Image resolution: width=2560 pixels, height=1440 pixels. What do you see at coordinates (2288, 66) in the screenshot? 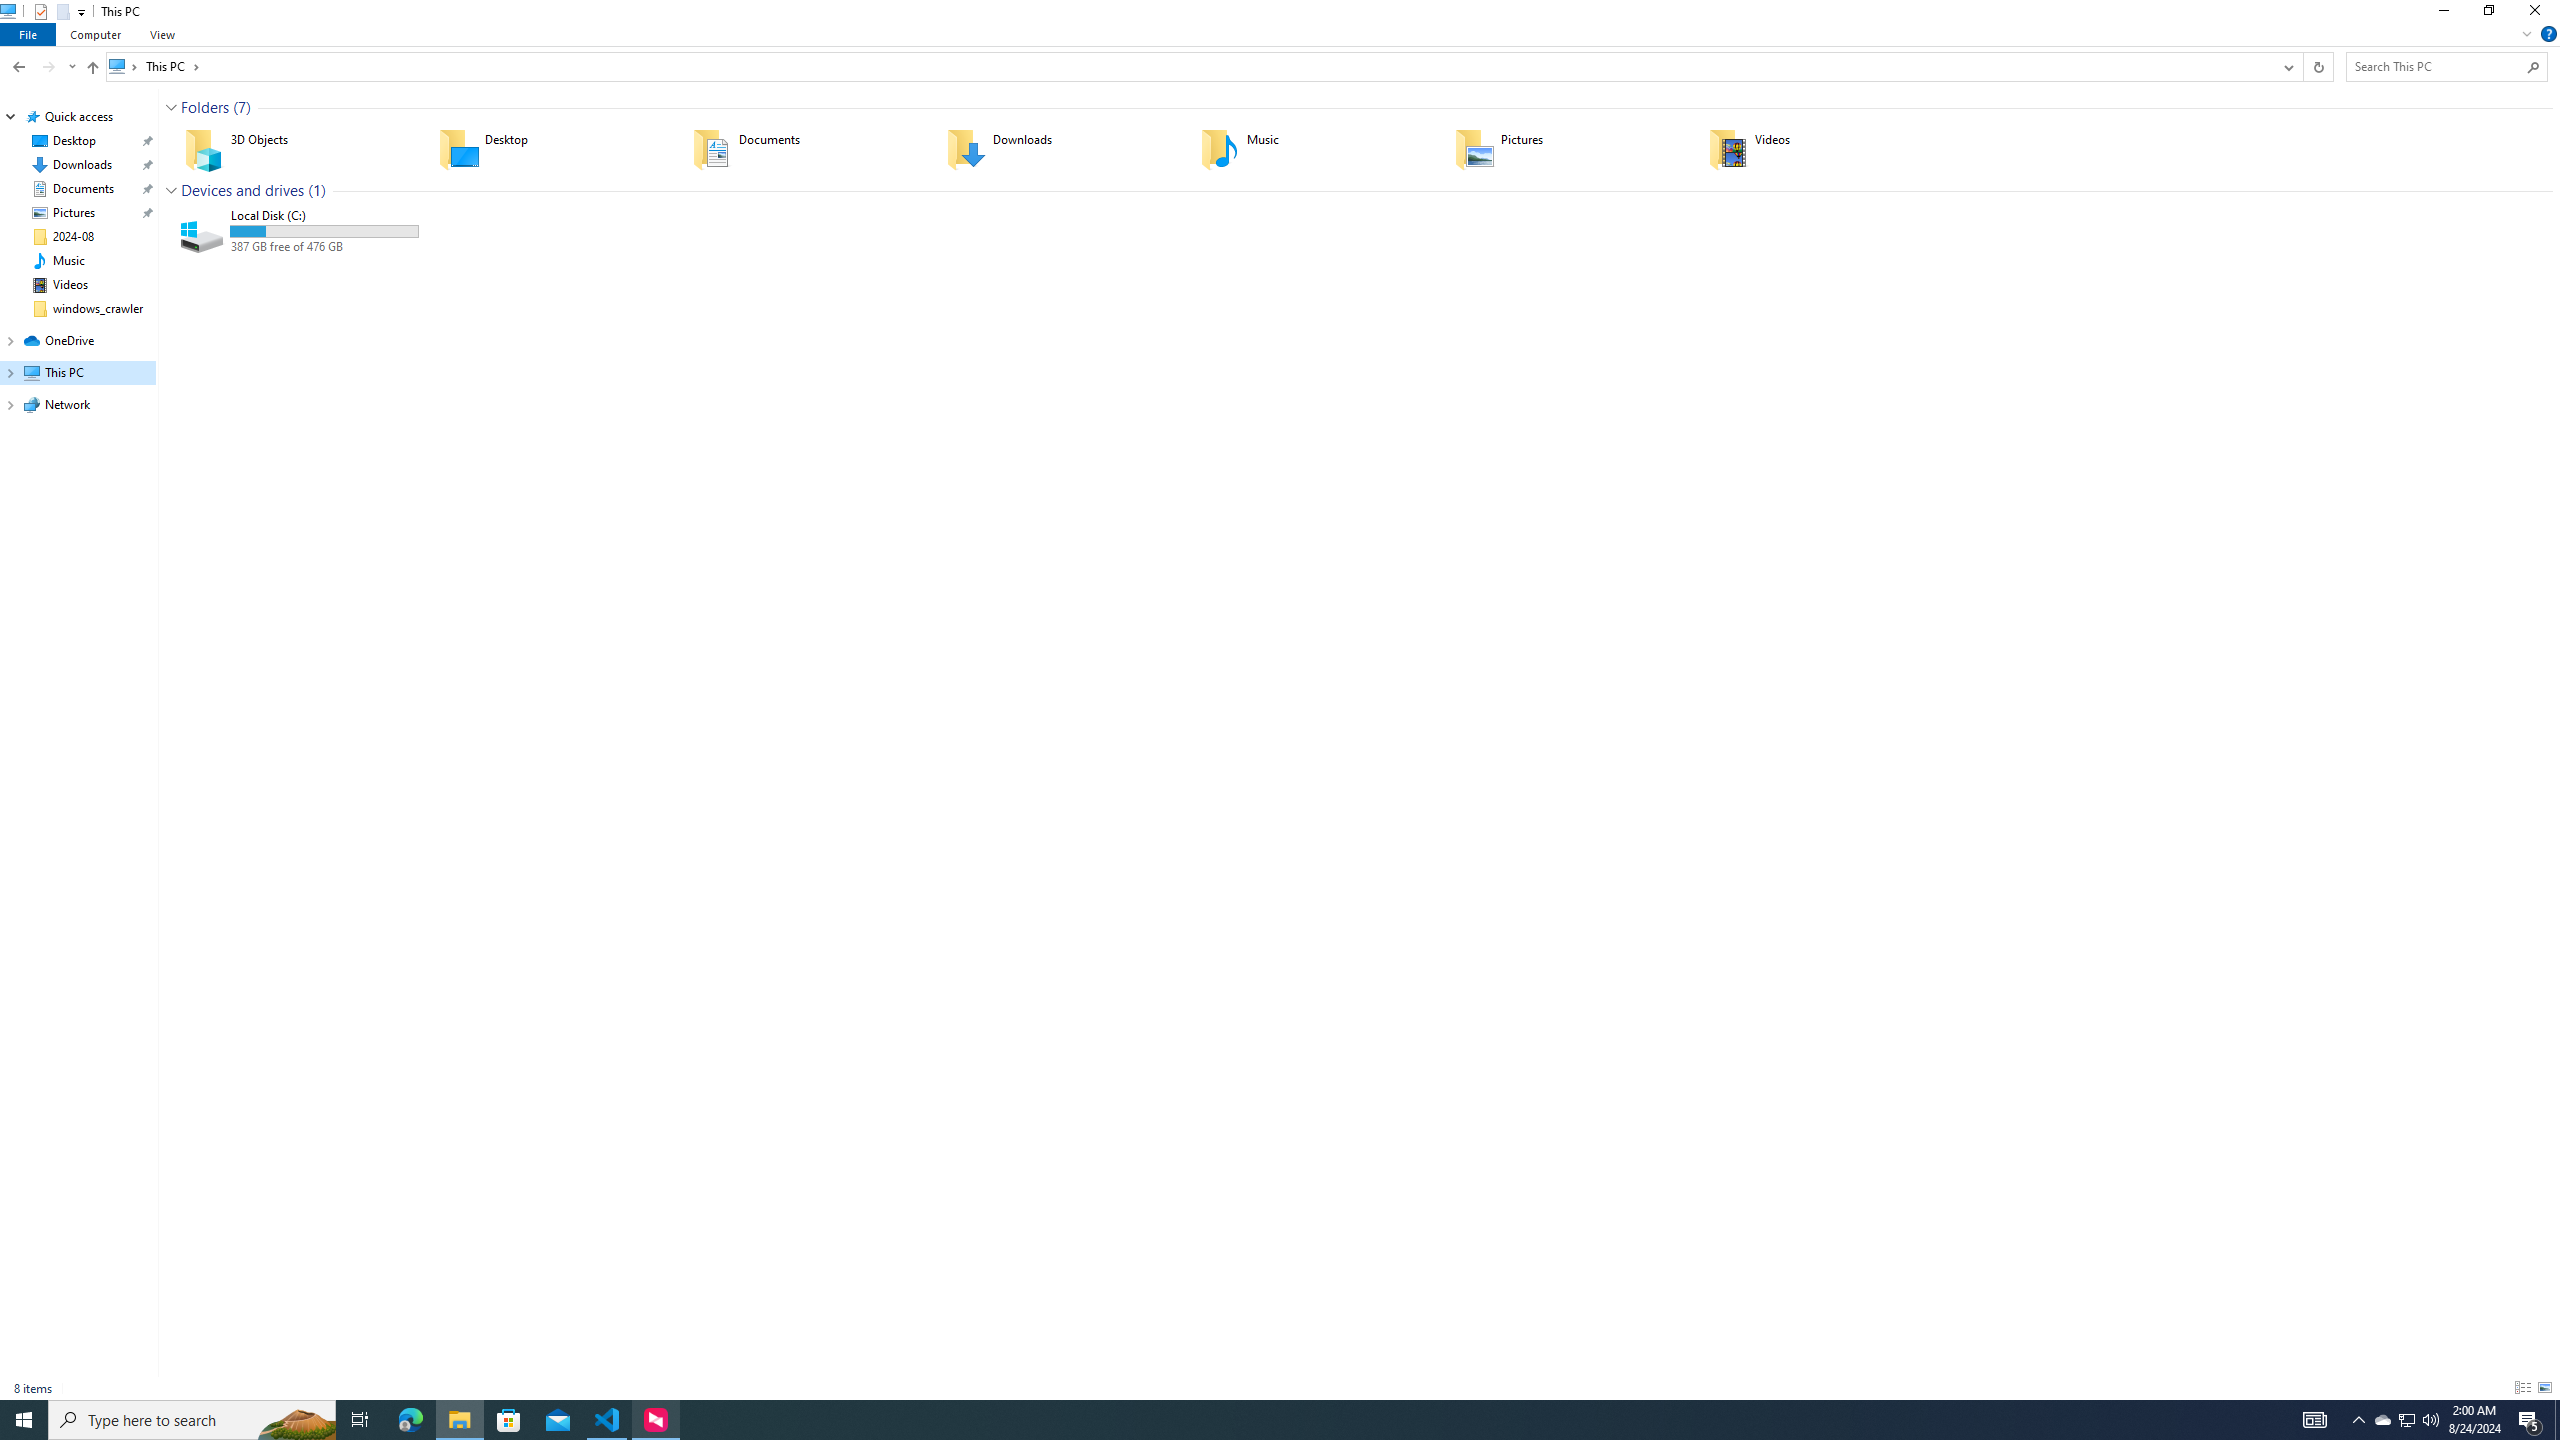
I see `Previous Locations` at bounding box center [2288, 66].